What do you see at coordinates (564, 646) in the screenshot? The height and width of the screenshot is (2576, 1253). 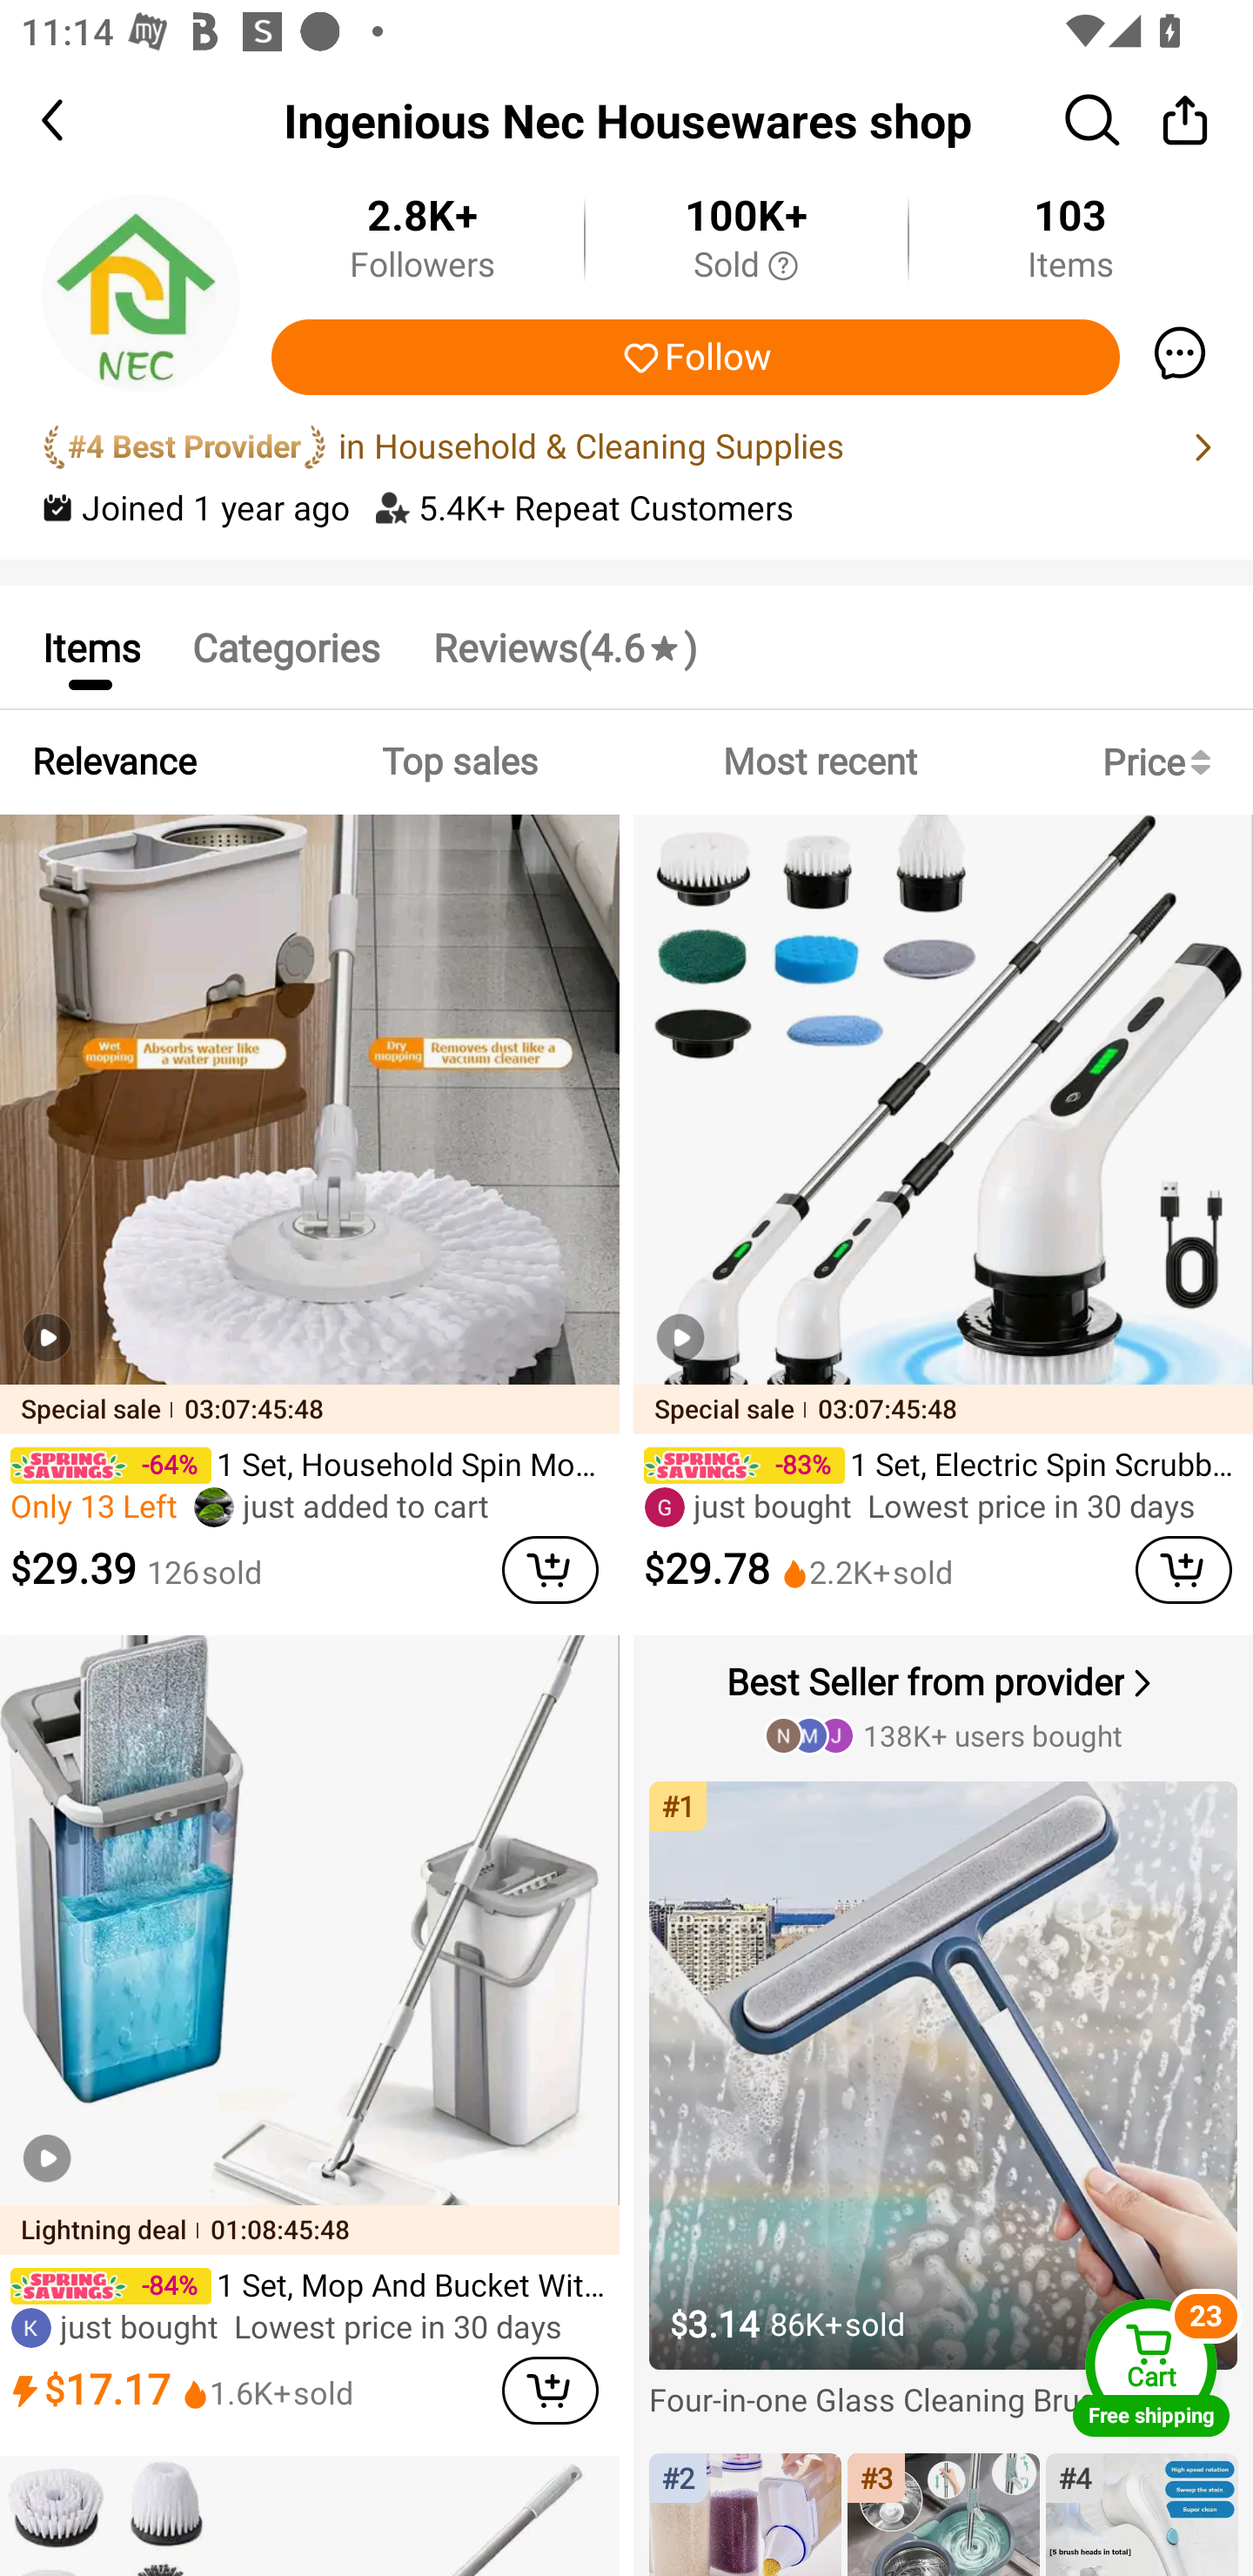 I see `Reviews(4.6 )` at bounding box center [564, 646].